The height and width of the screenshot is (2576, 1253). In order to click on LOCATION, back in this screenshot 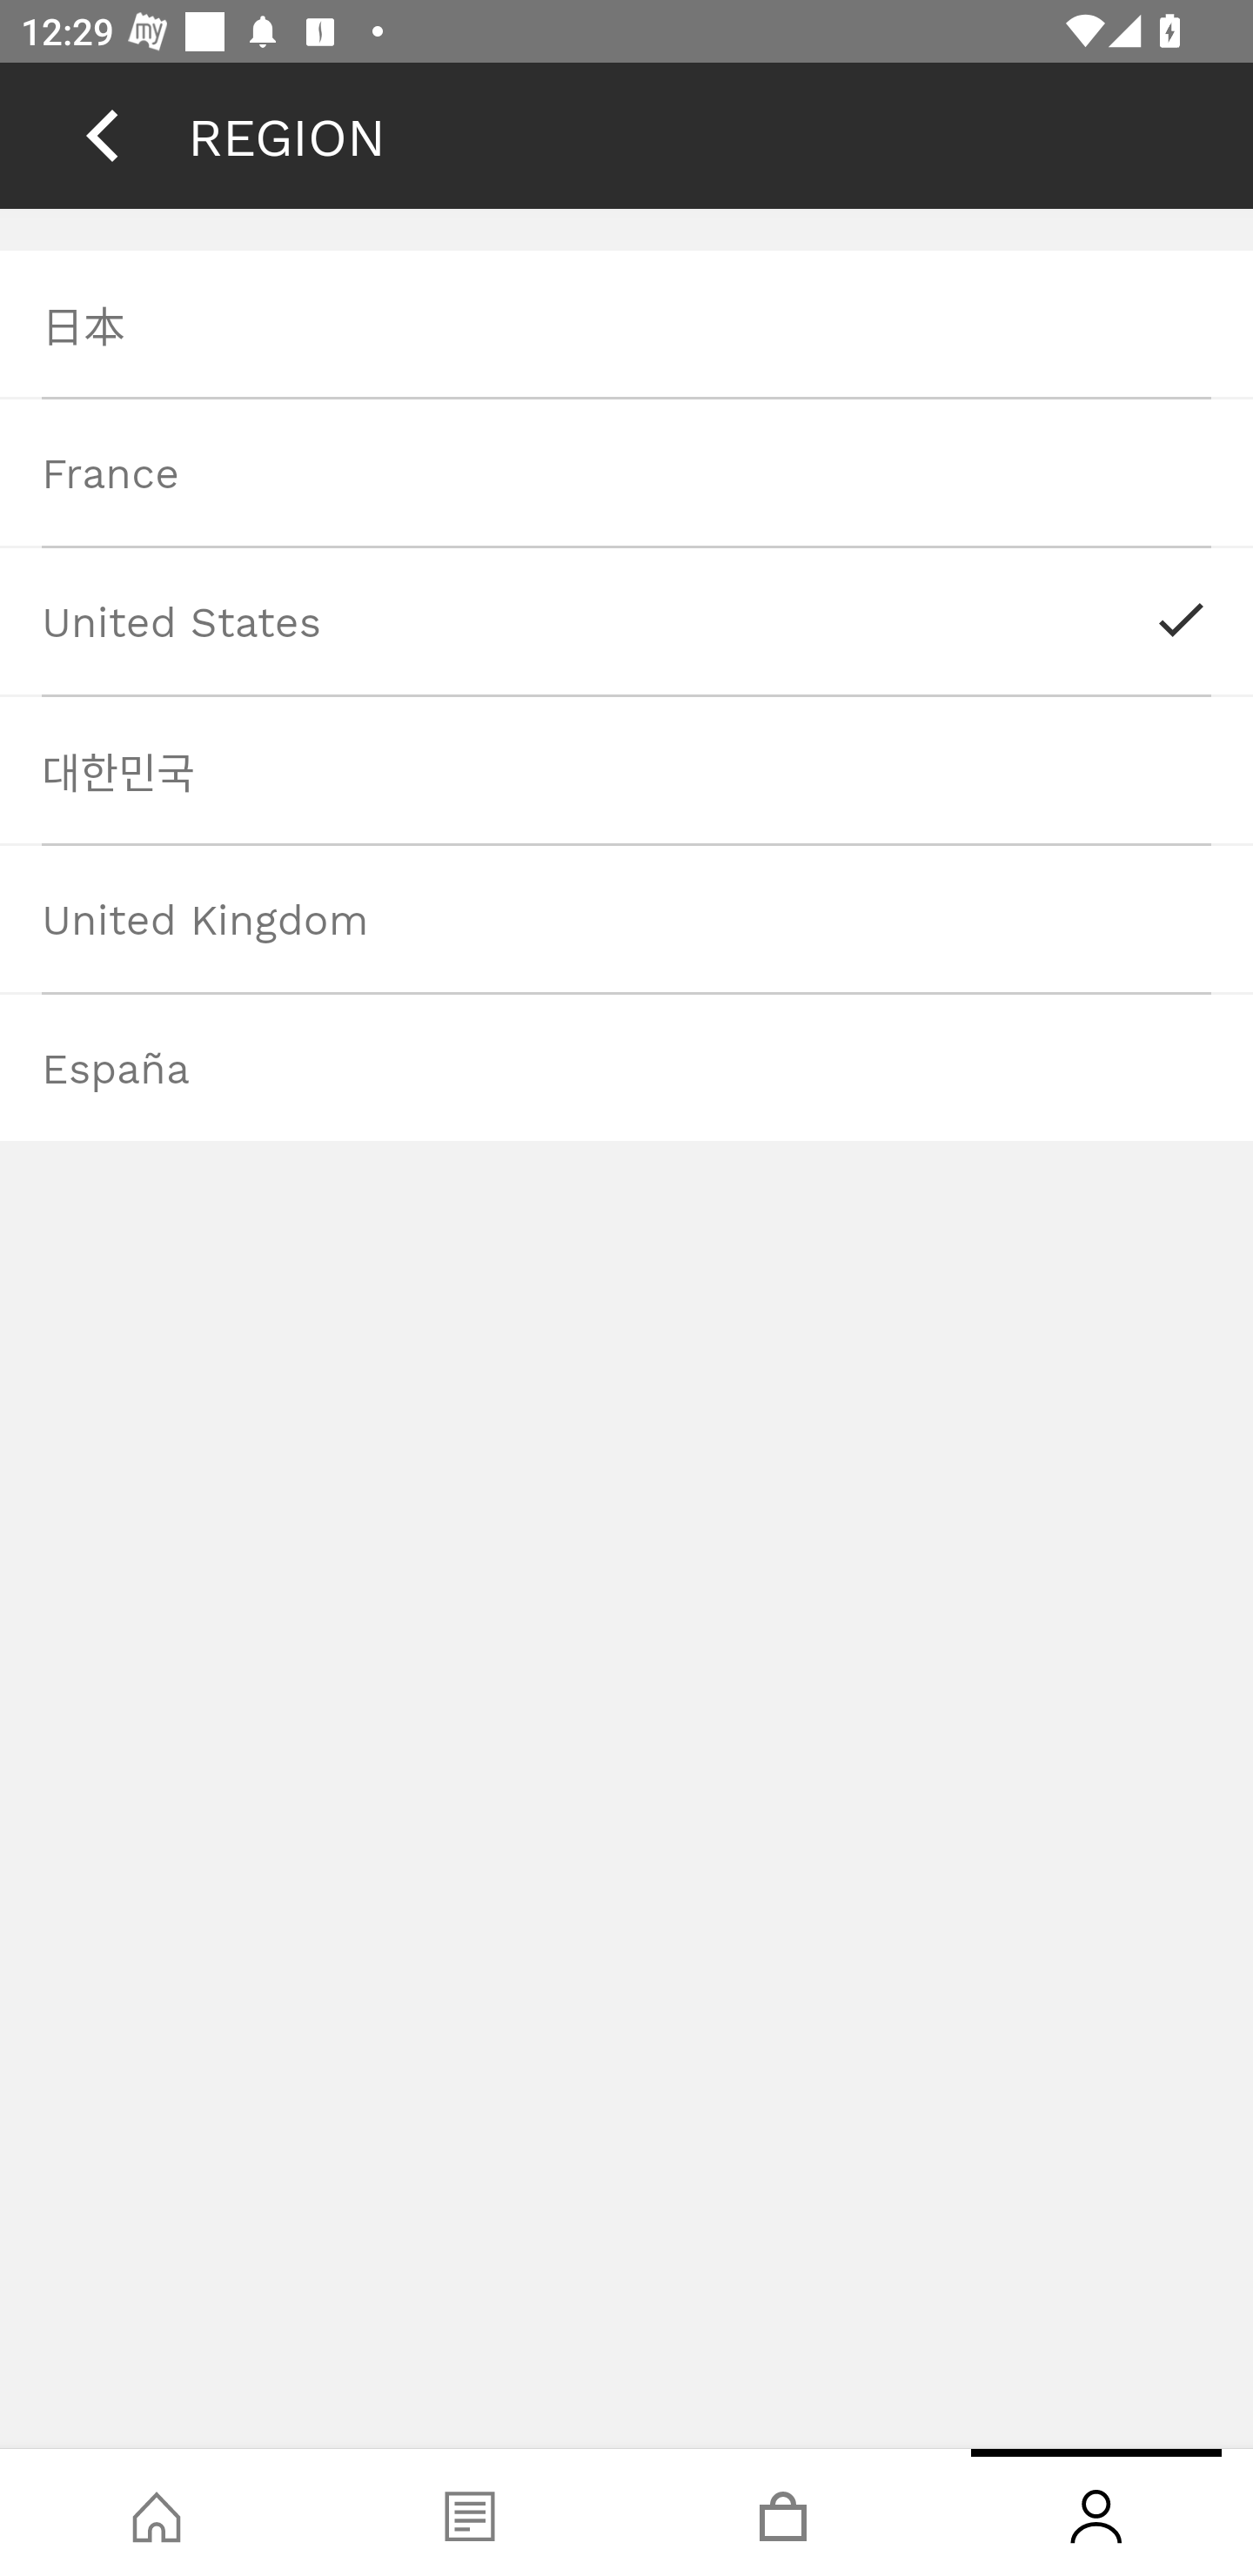, I will do `click(102, 135)`.